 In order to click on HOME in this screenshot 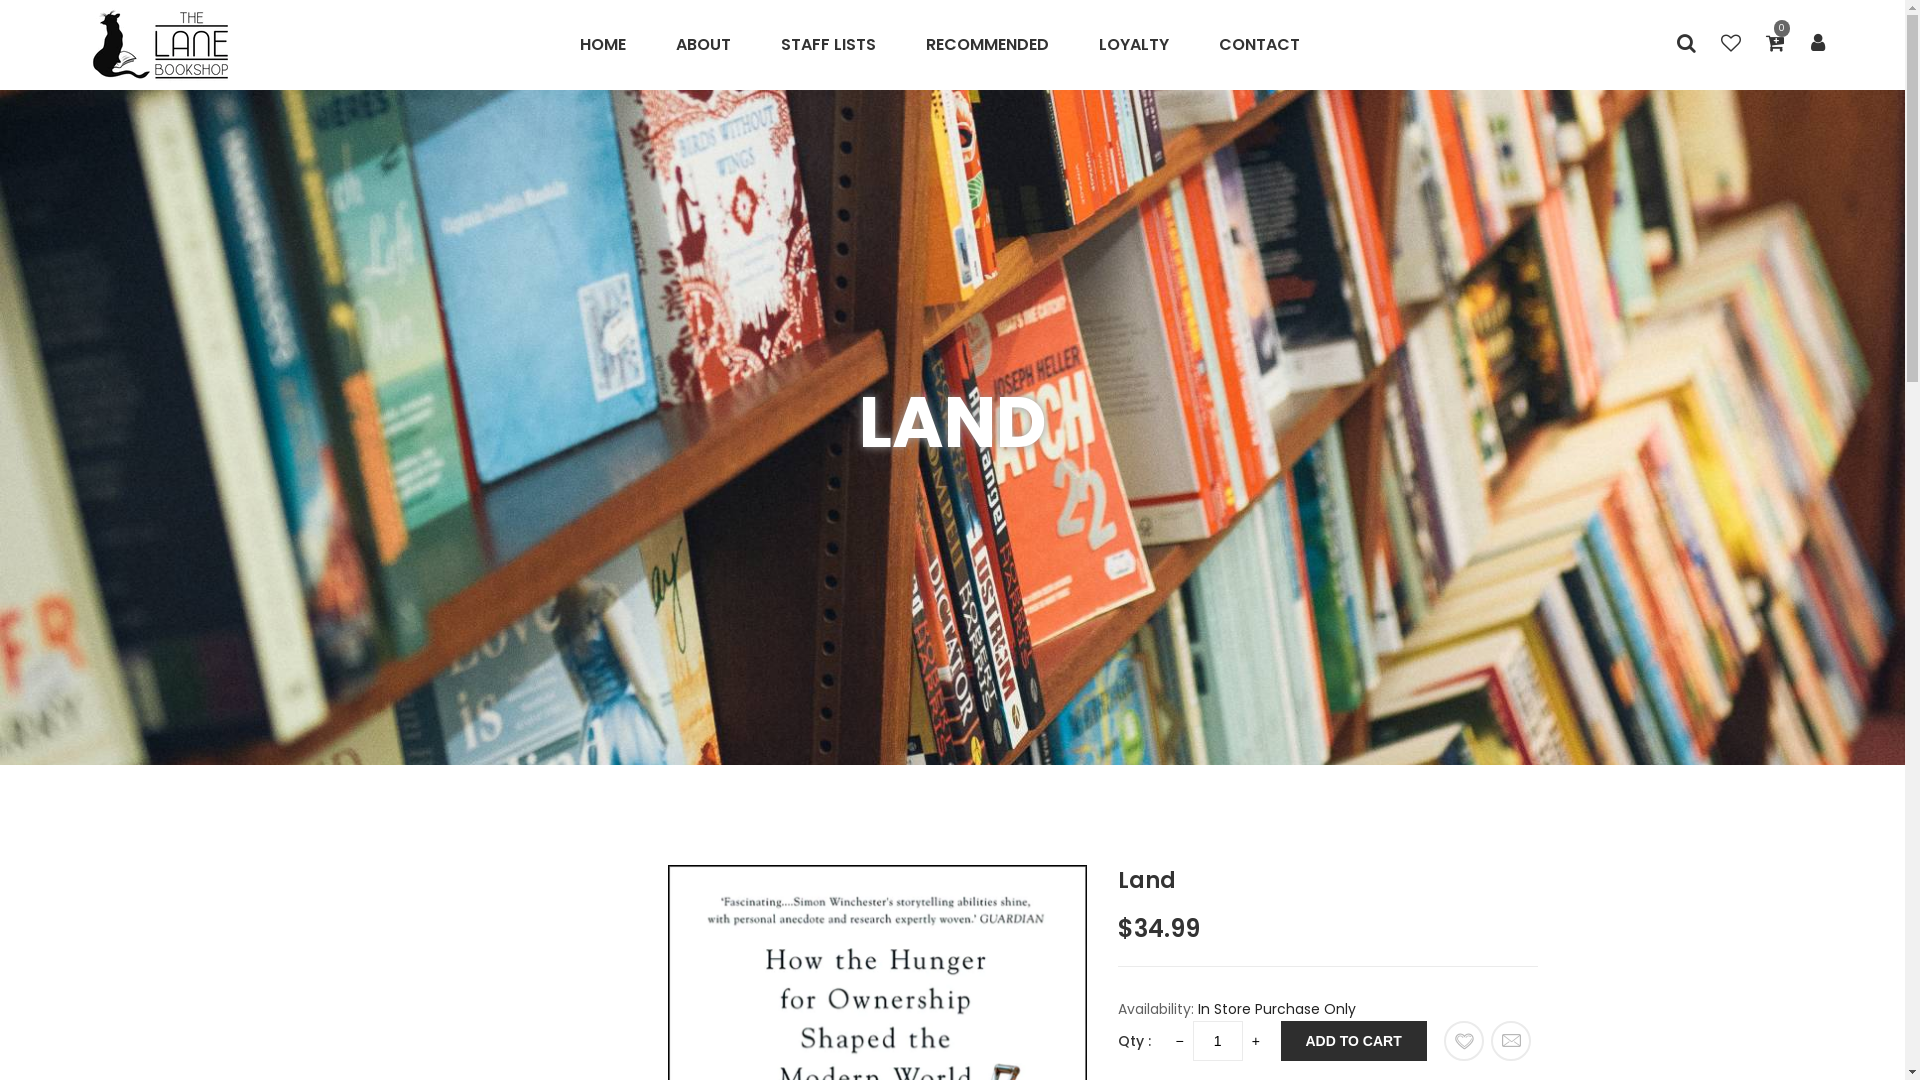, I will do `click(616, 45)`.